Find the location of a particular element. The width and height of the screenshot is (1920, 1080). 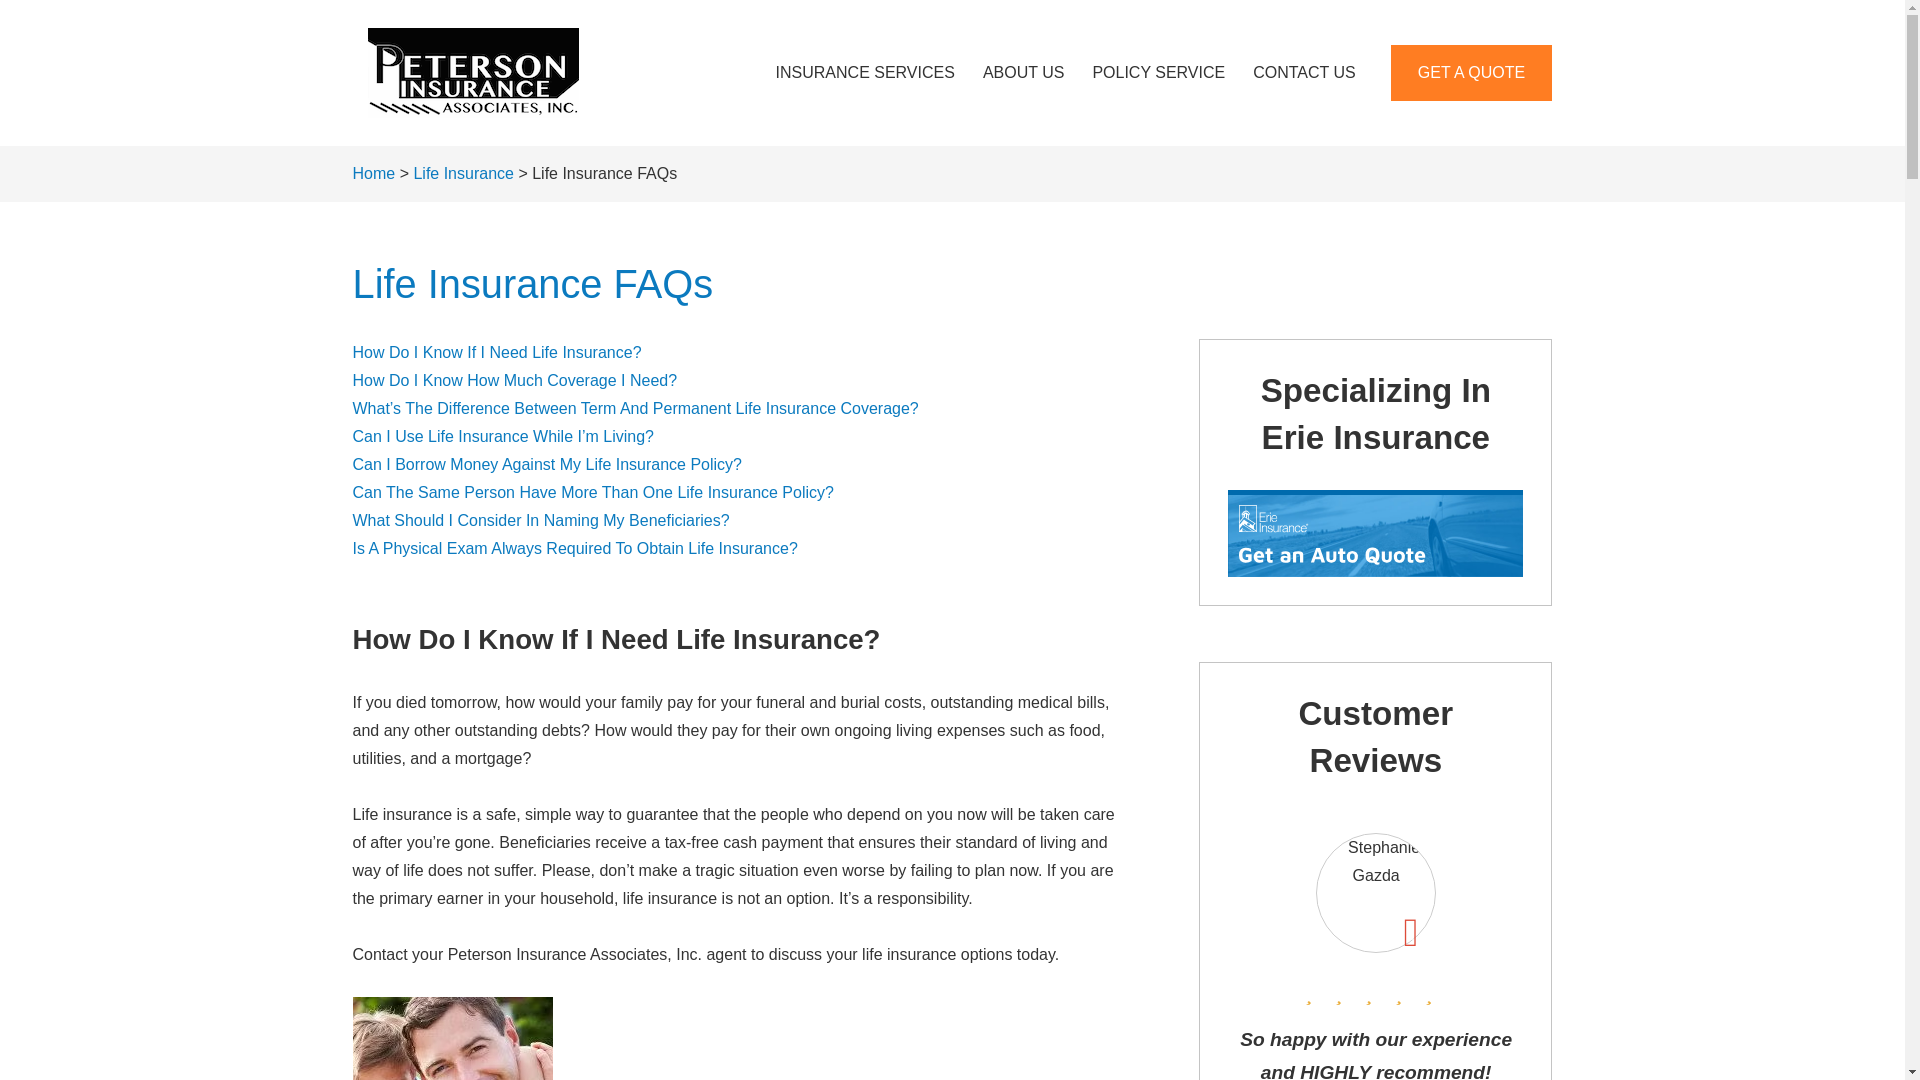

Peterson Insurance Associates is located at coordinates (471, 72).